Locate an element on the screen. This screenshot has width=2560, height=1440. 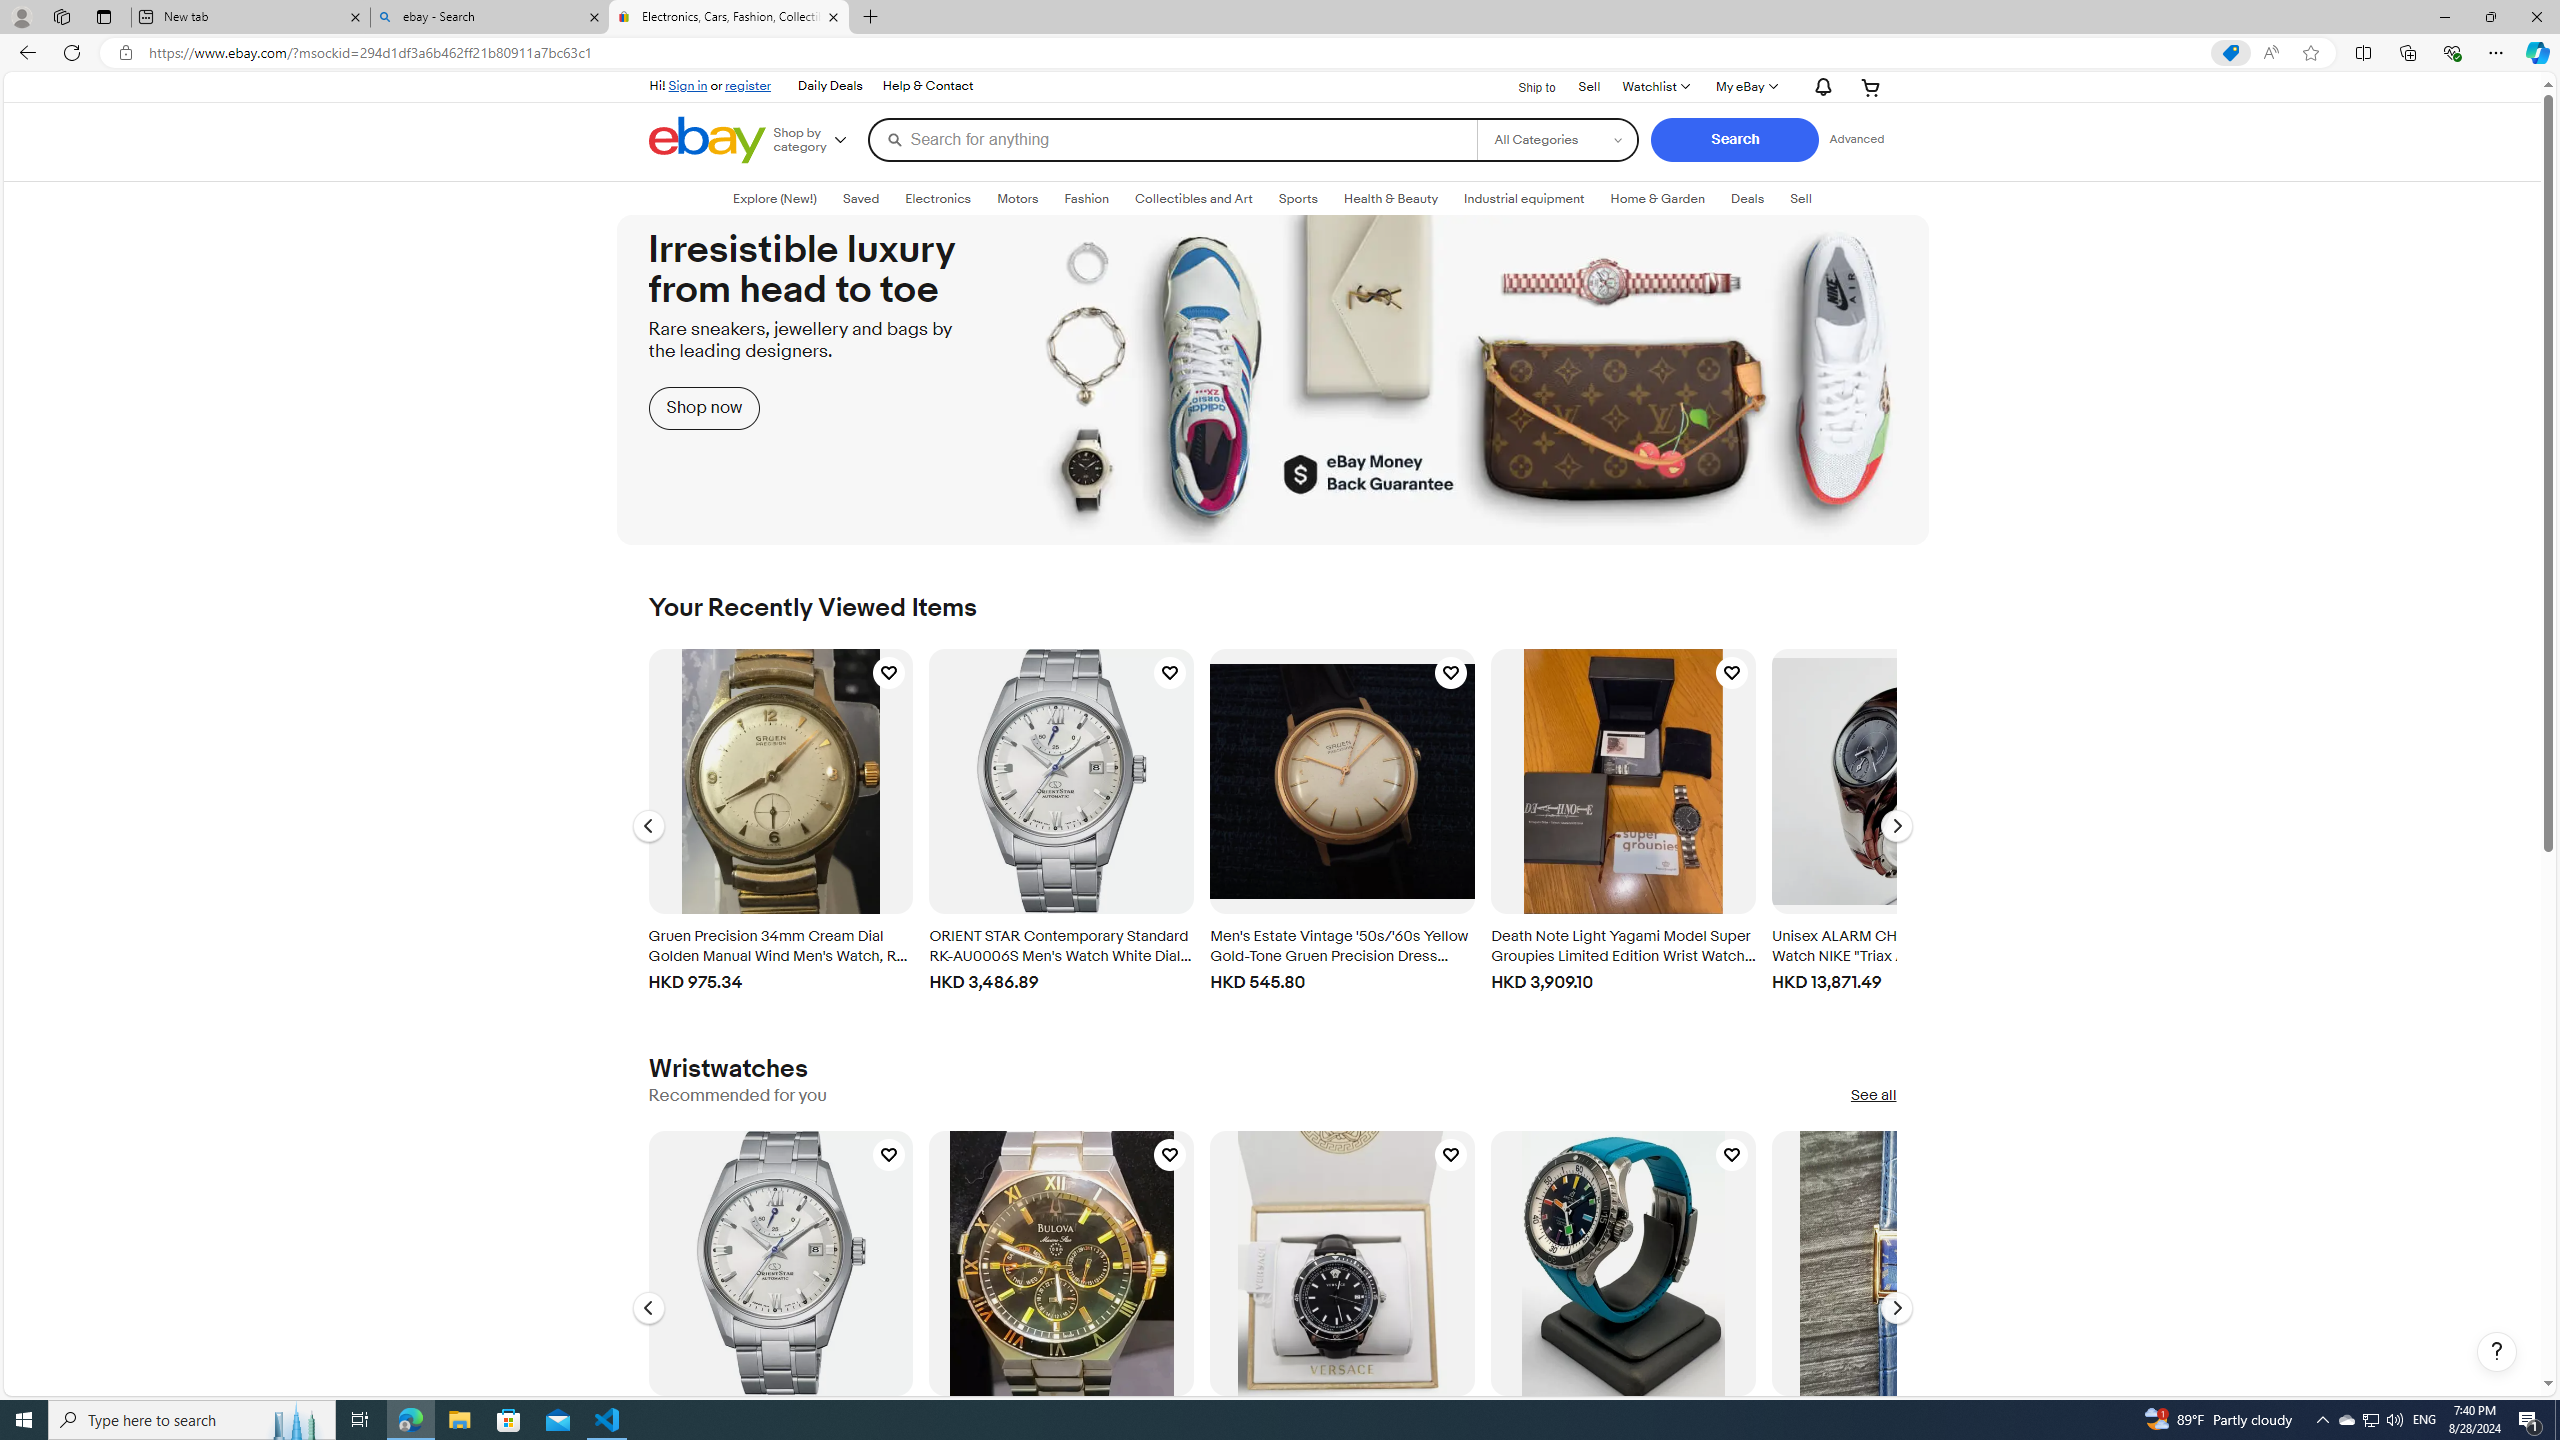
Go to the next slide, Wristwatches - Carousel is located at coordinates (1896, 1308).